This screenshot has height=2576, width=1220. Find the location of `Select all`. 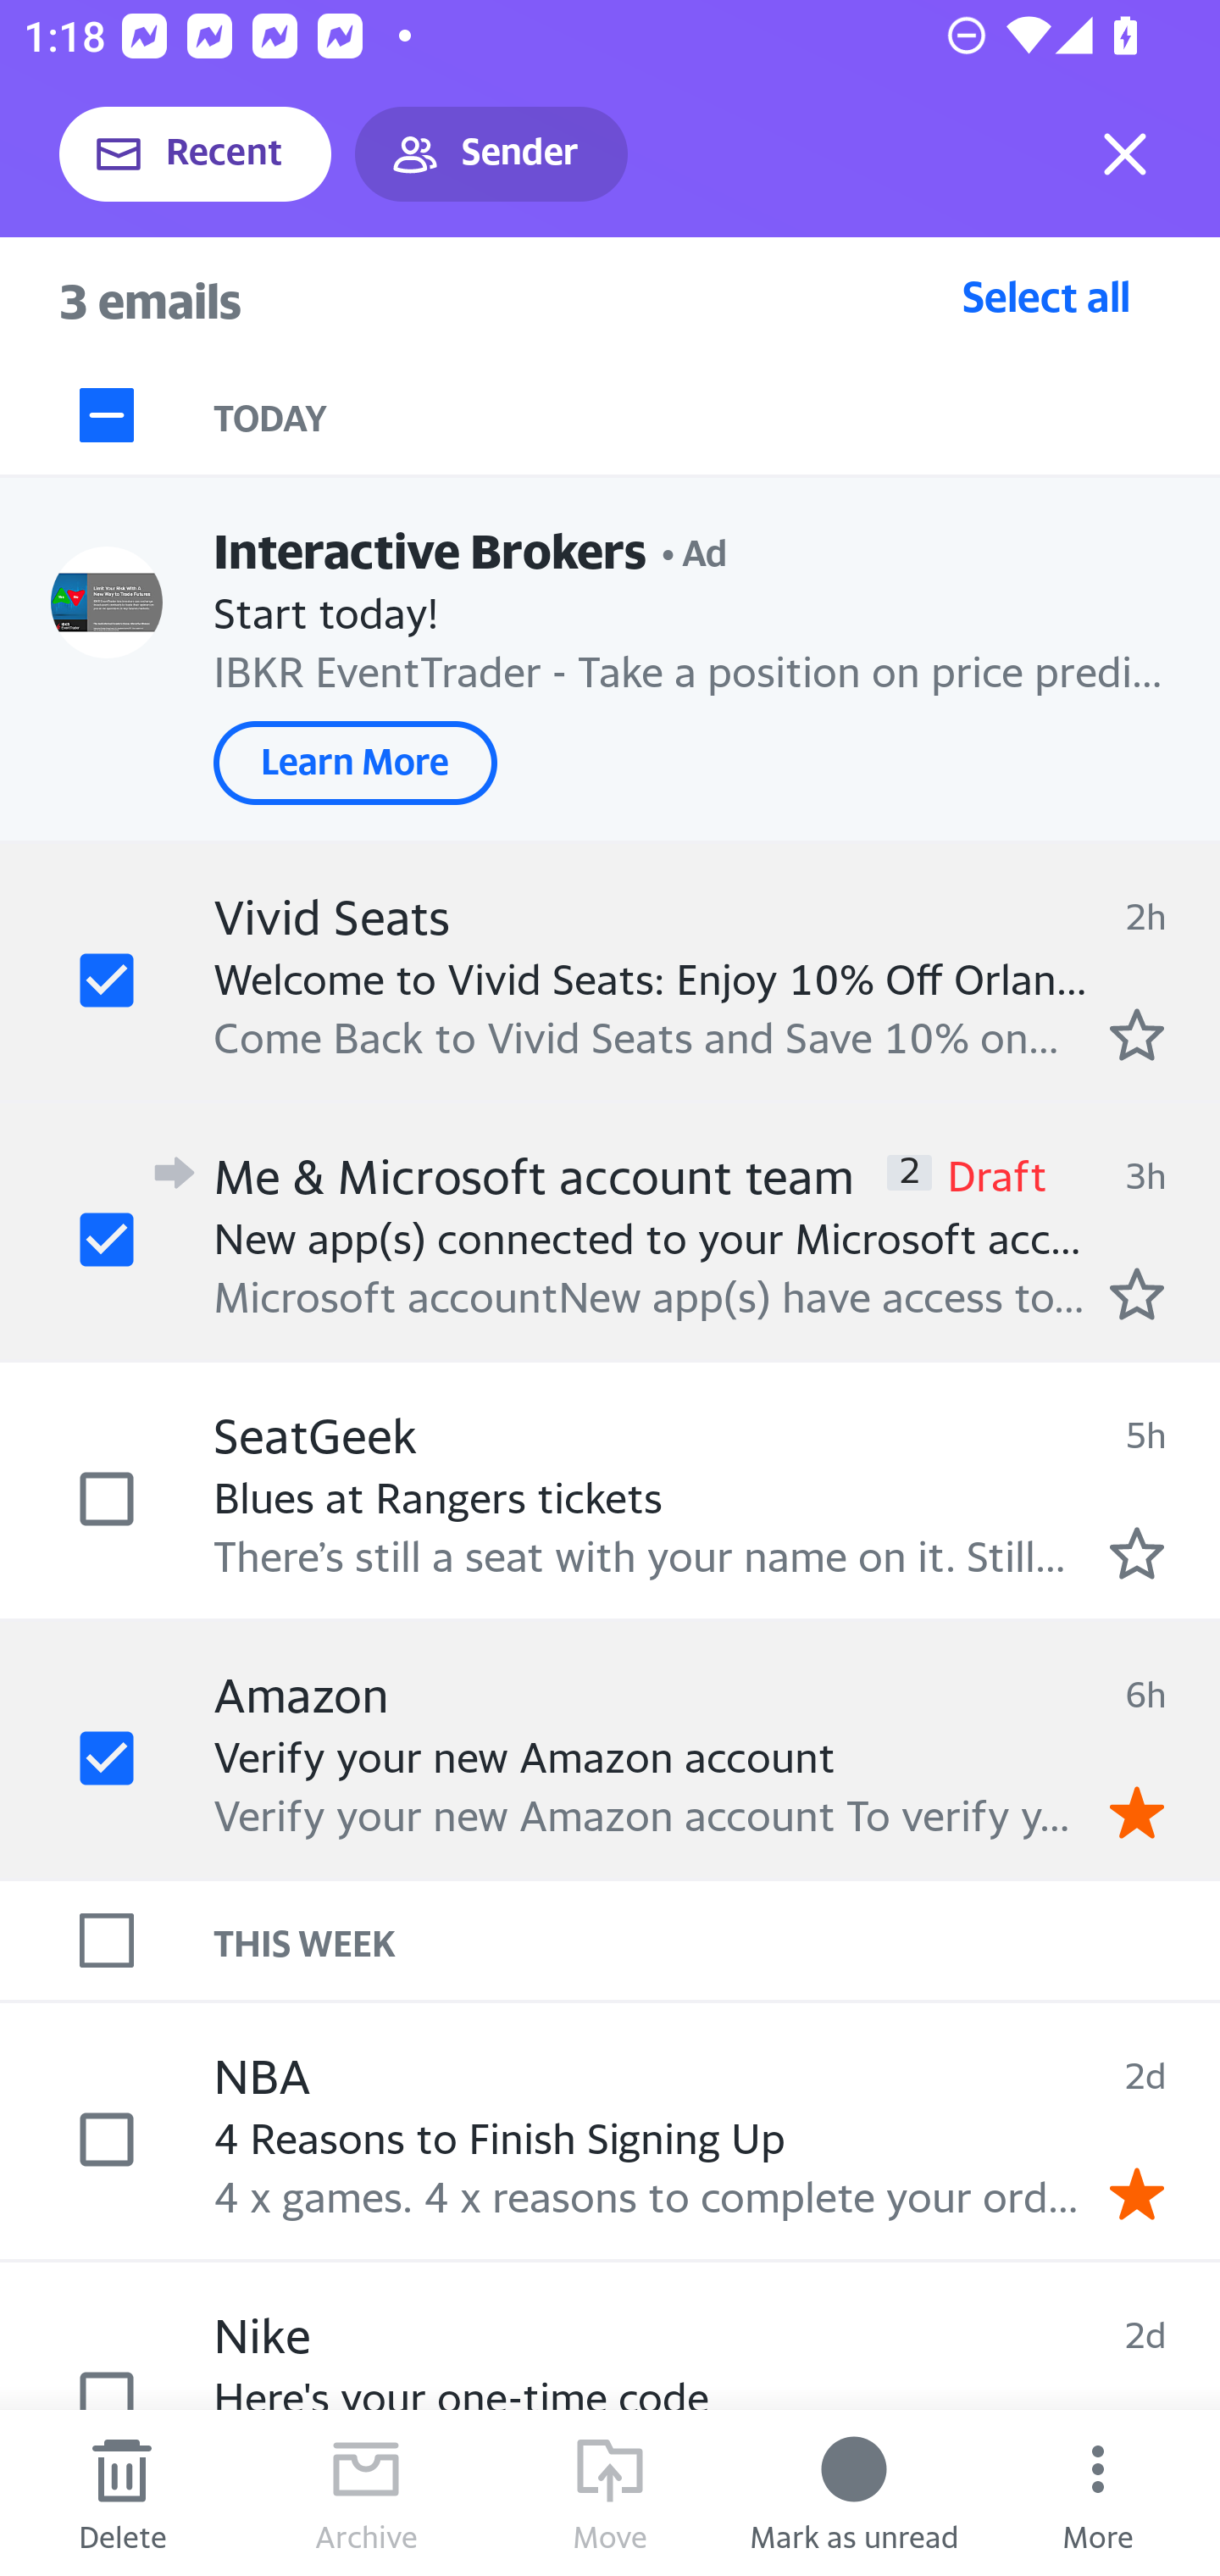

Select all is located at coordinates (1046, 296).